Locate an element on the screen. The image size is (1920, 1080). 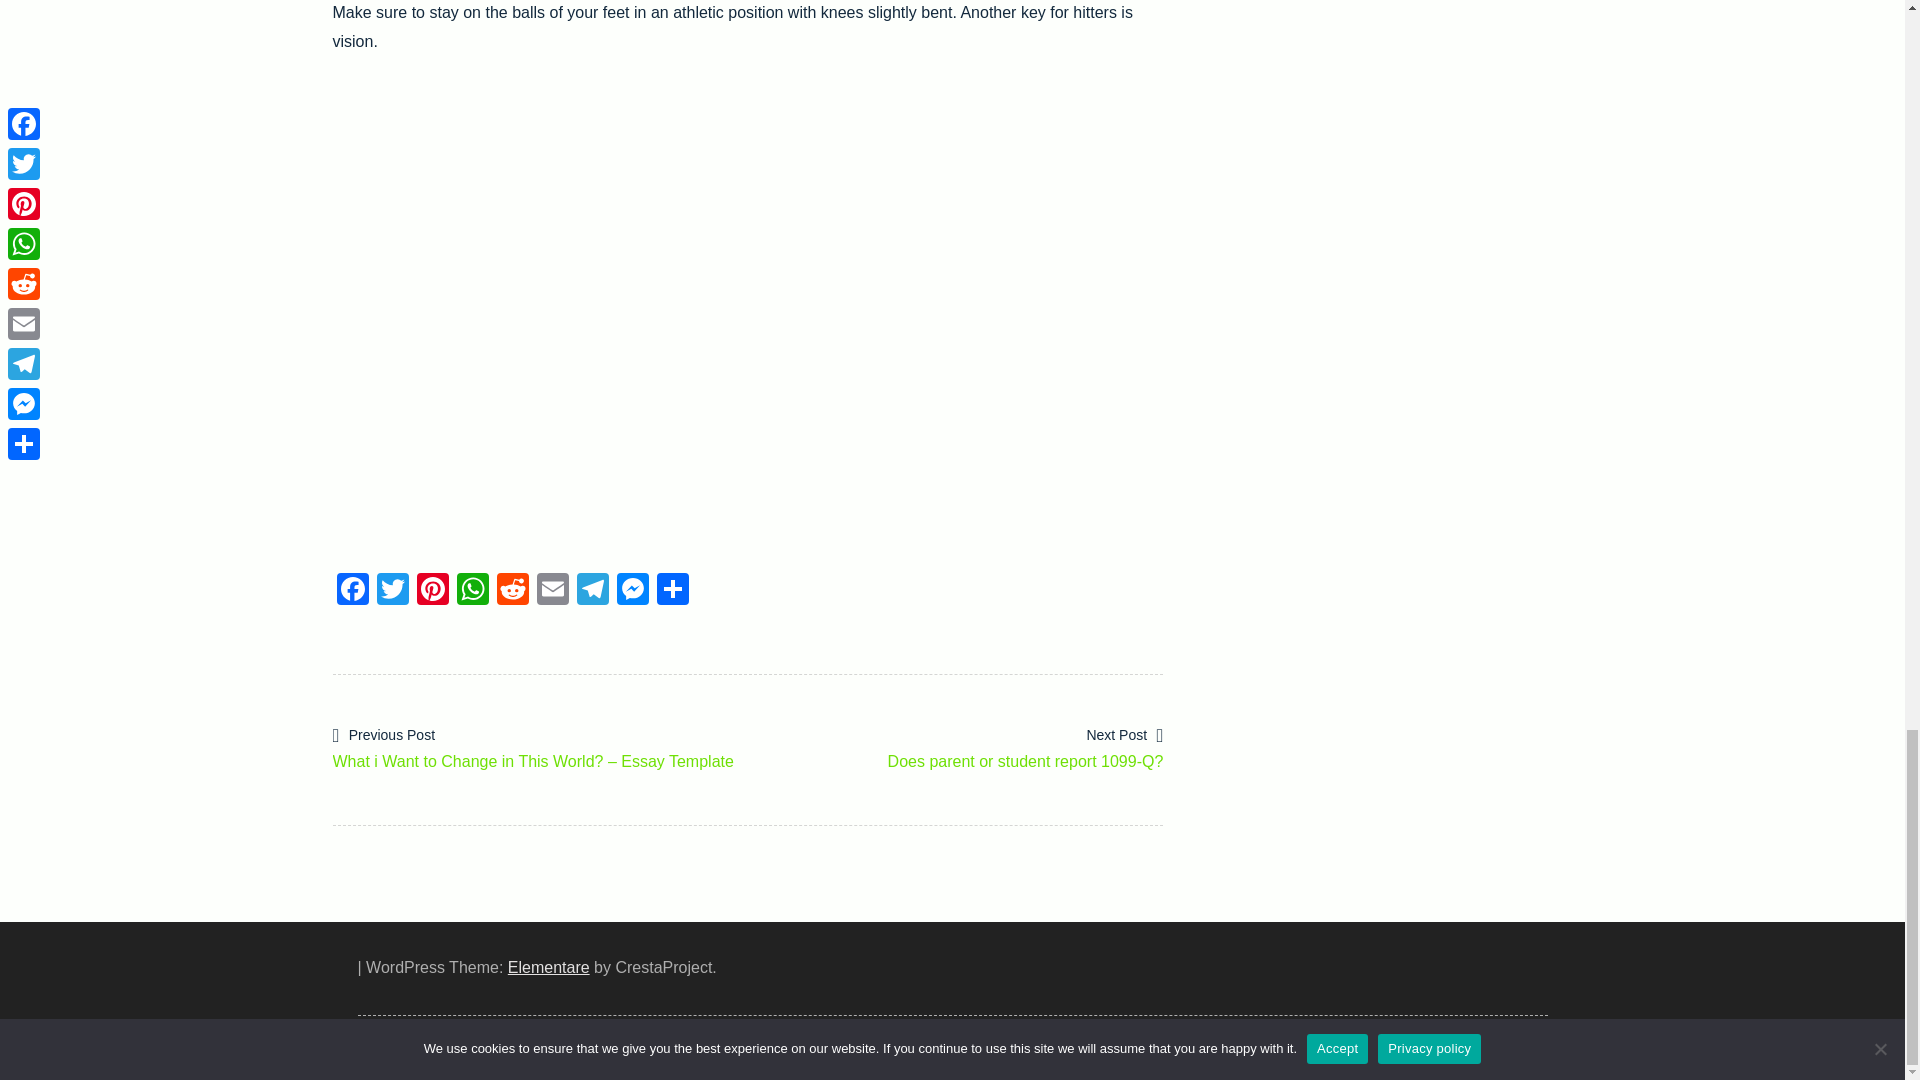
Facebook is located at coordinates (672, 592).